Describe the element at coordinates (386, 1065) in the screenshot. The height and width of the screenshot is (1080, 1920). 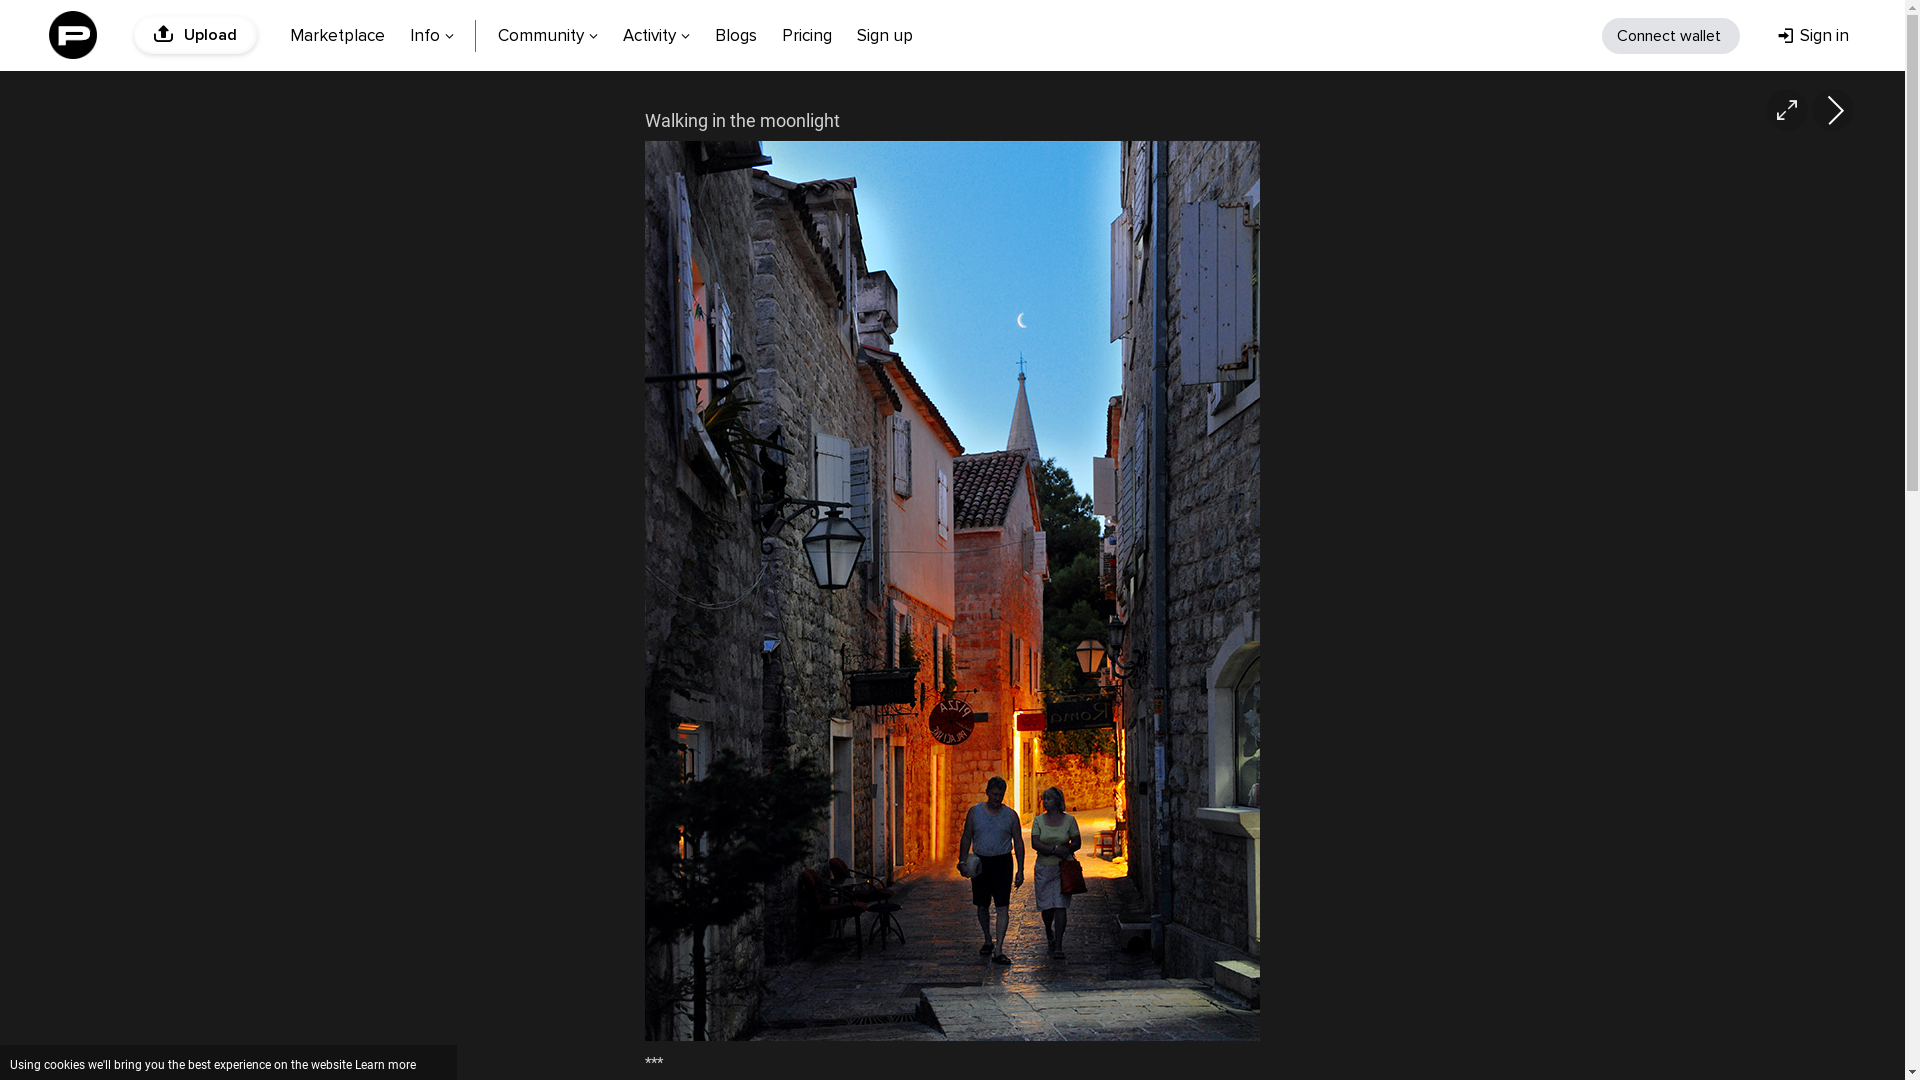
I see `Learn more` at that location.